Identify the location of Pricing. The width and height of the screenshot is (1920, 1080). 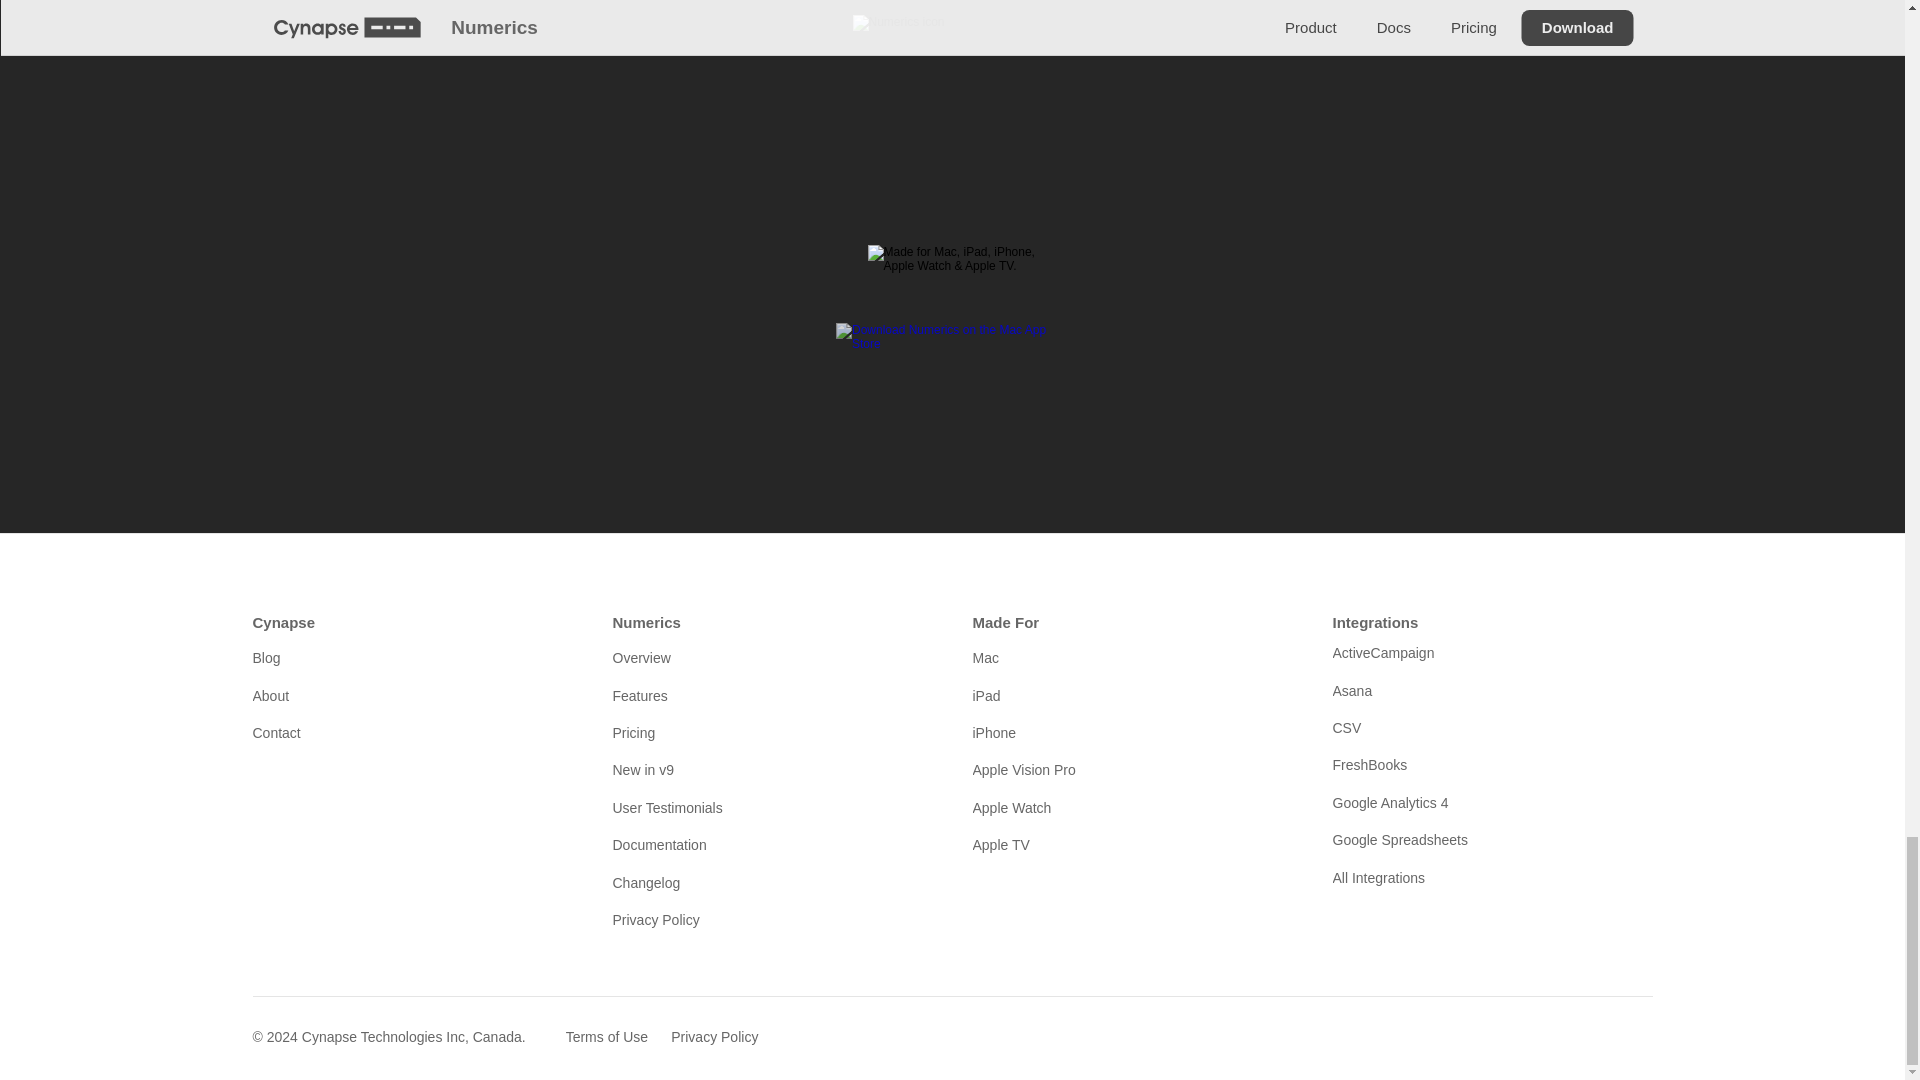
(772, 733).